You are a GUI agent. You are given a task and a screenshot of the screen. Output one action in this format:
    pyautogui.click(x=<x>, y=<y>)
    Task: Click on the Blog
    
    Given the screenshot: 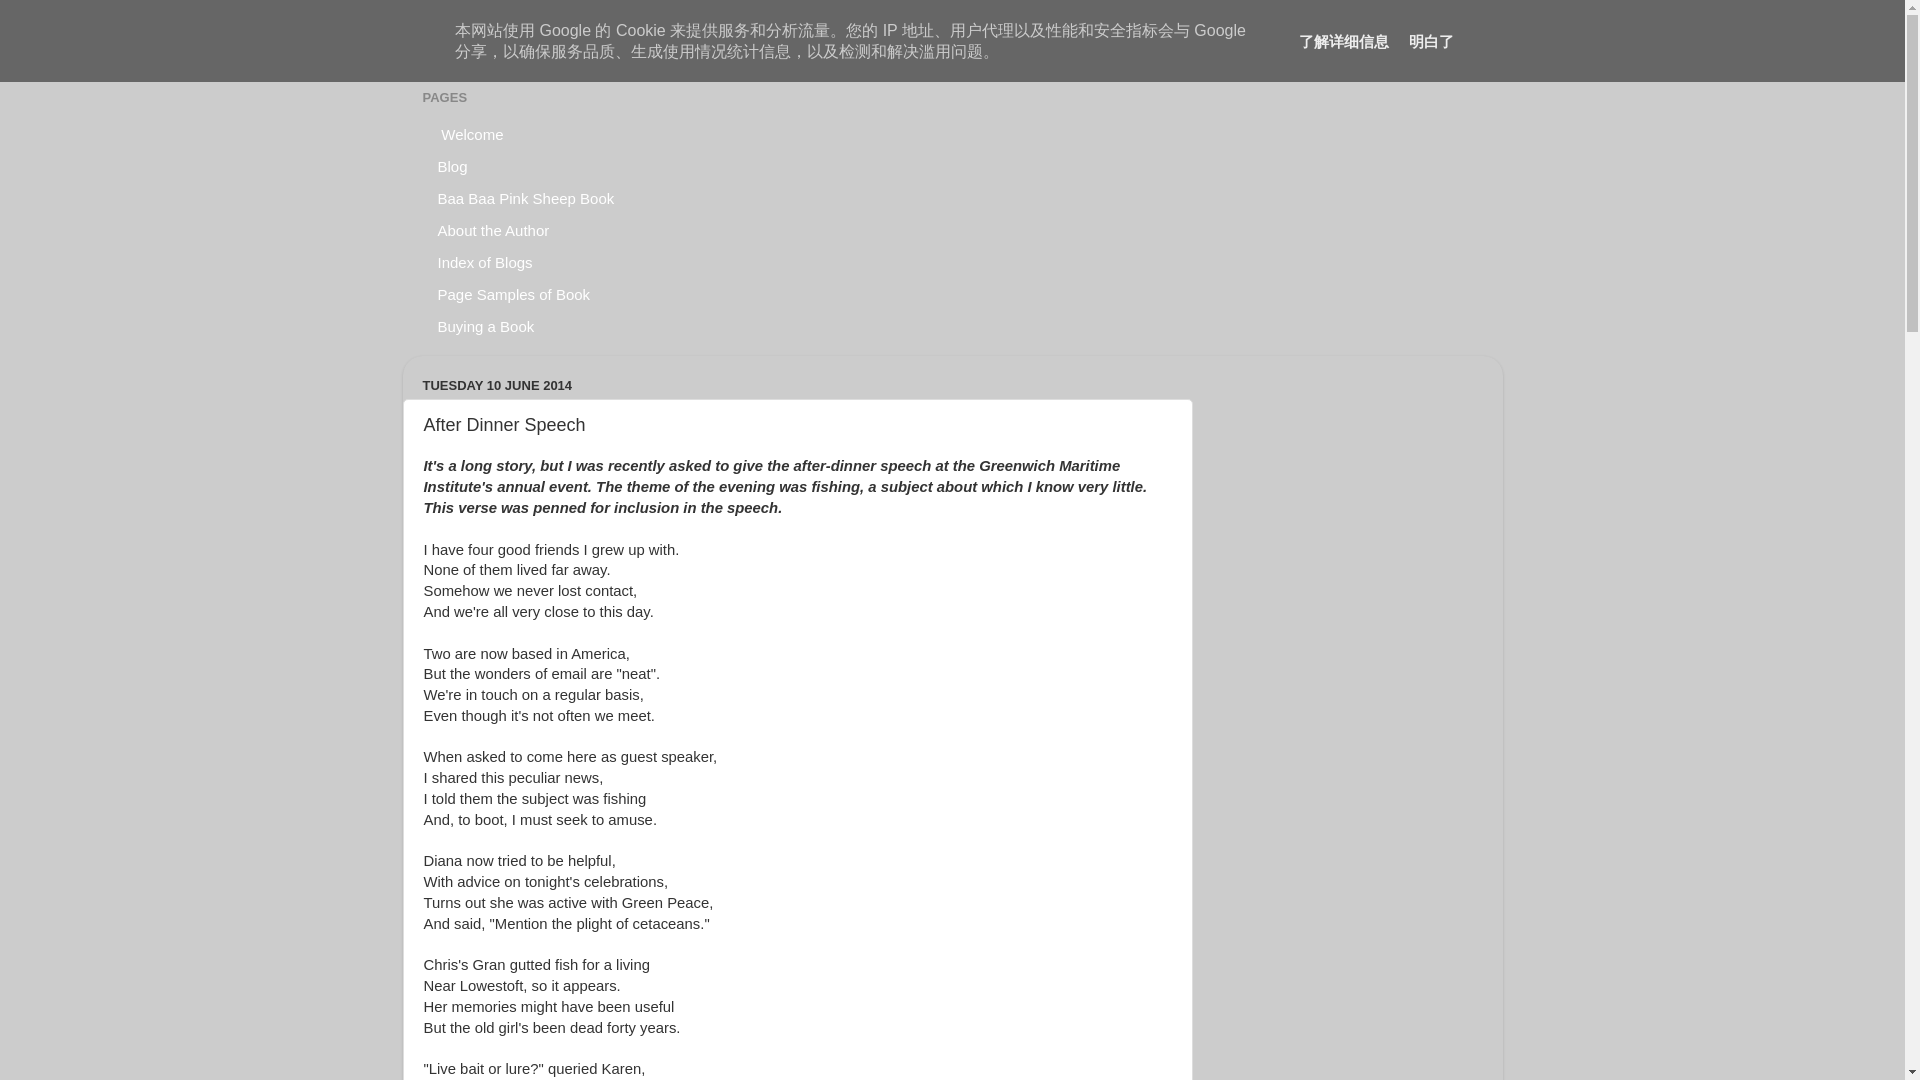 What is the action you would take?
    pyautogui.click(x=452, y=166)
    